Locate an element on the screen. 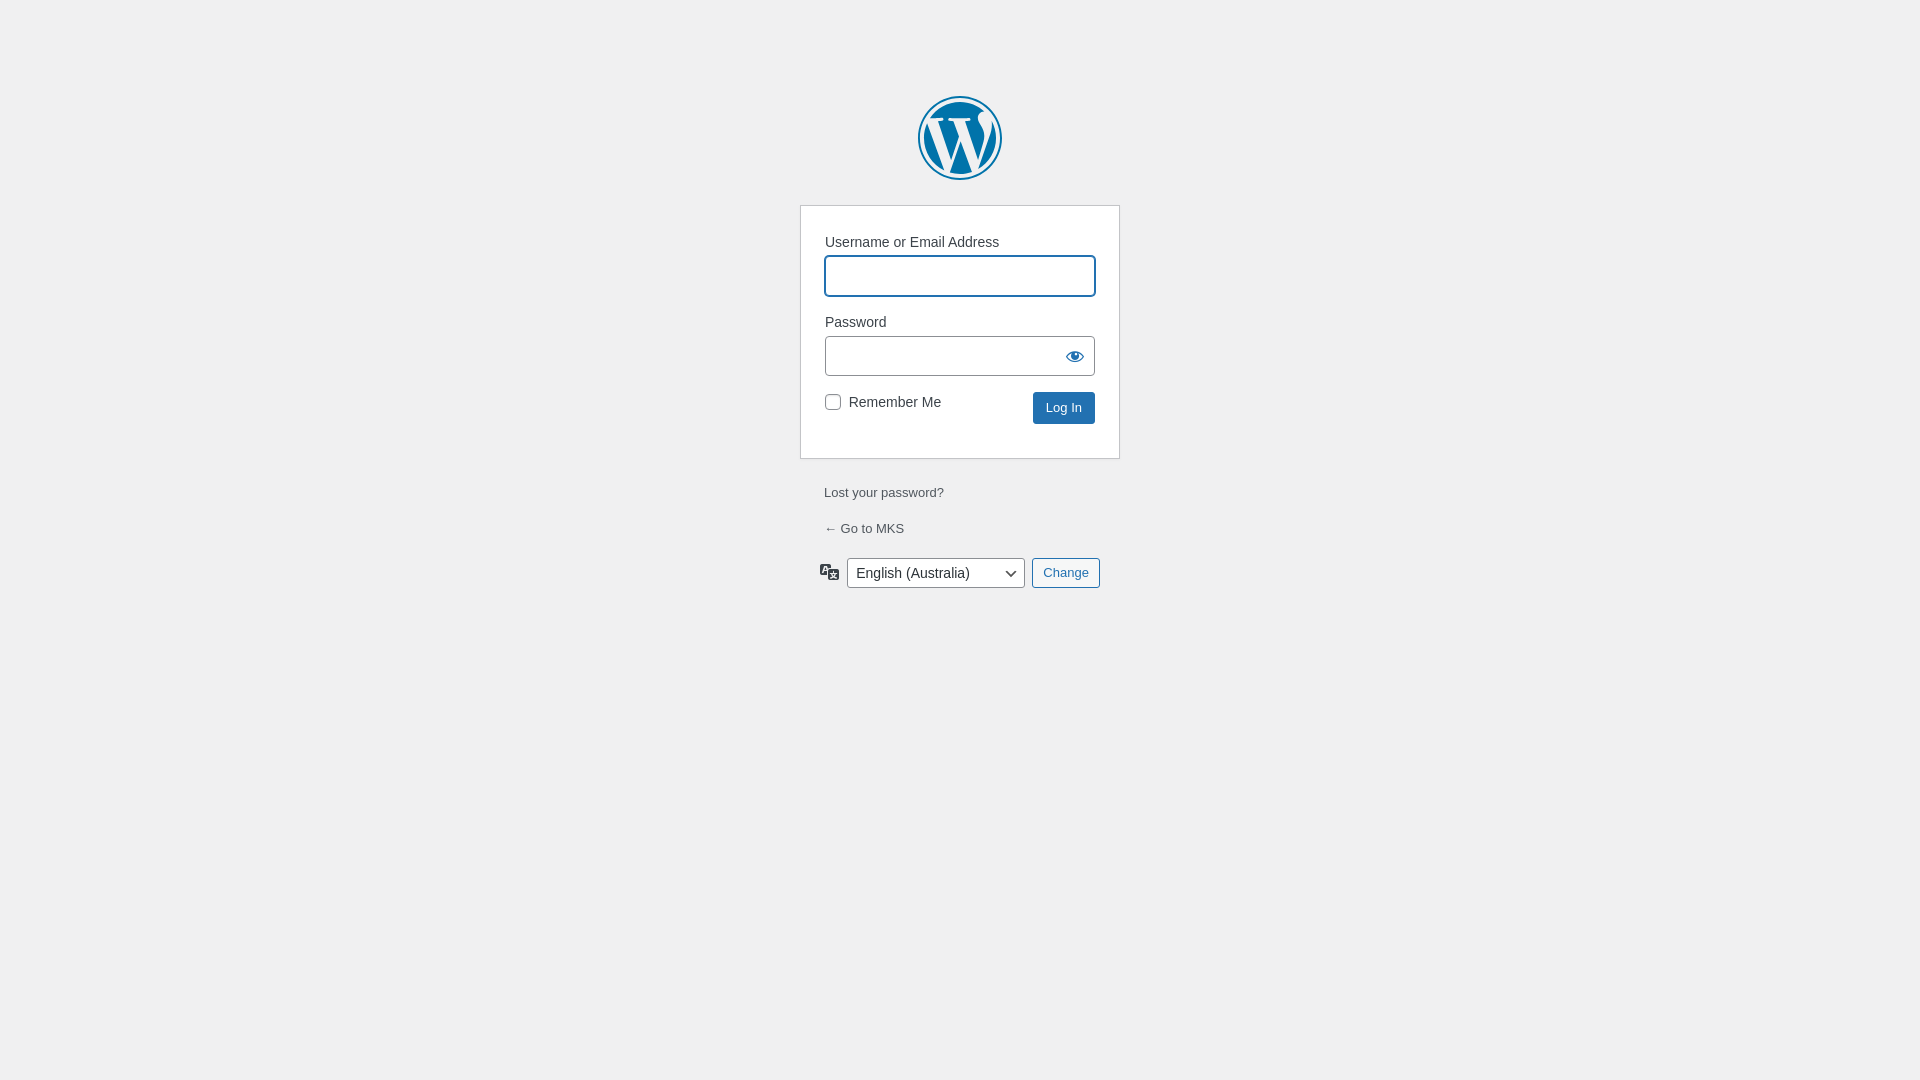  Powered by WordPress is located at coordinates (960, 138).